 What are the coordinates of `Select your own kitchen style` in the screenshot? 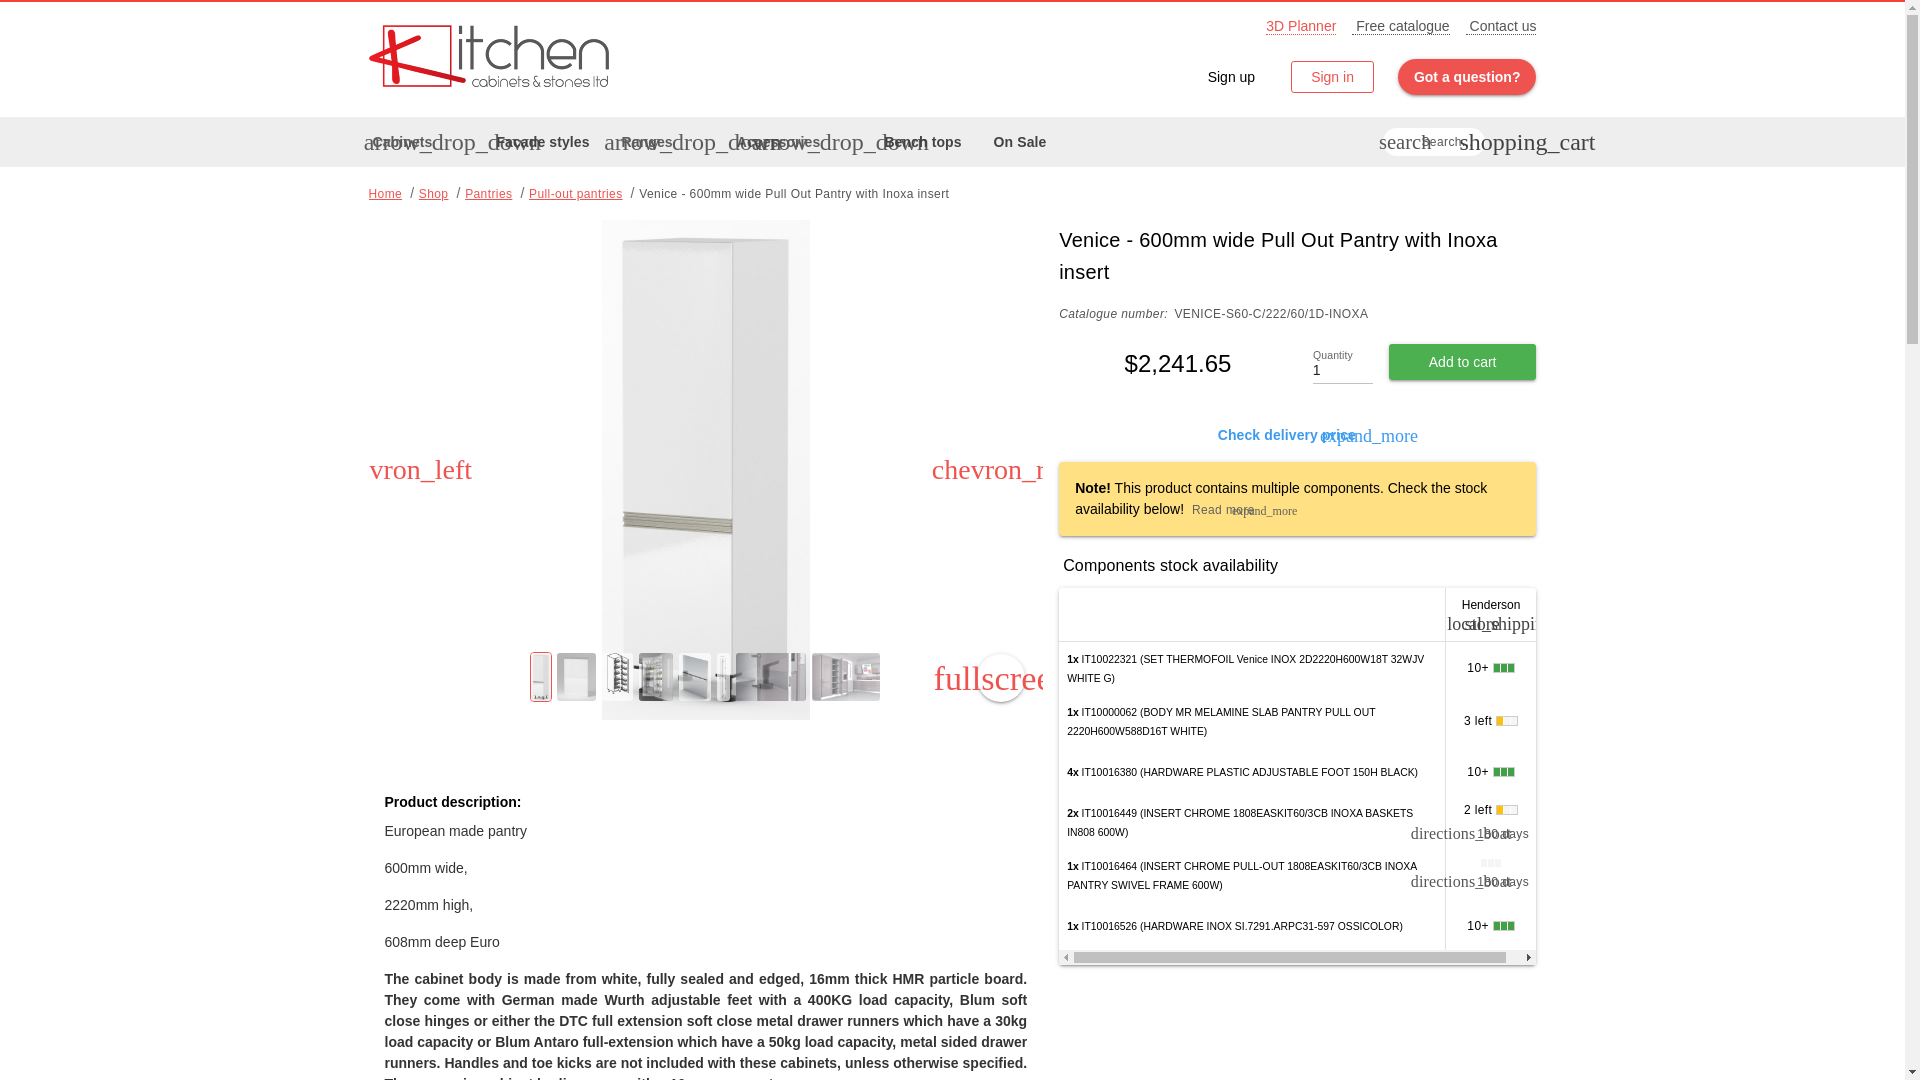 It's located at (1433, 142).